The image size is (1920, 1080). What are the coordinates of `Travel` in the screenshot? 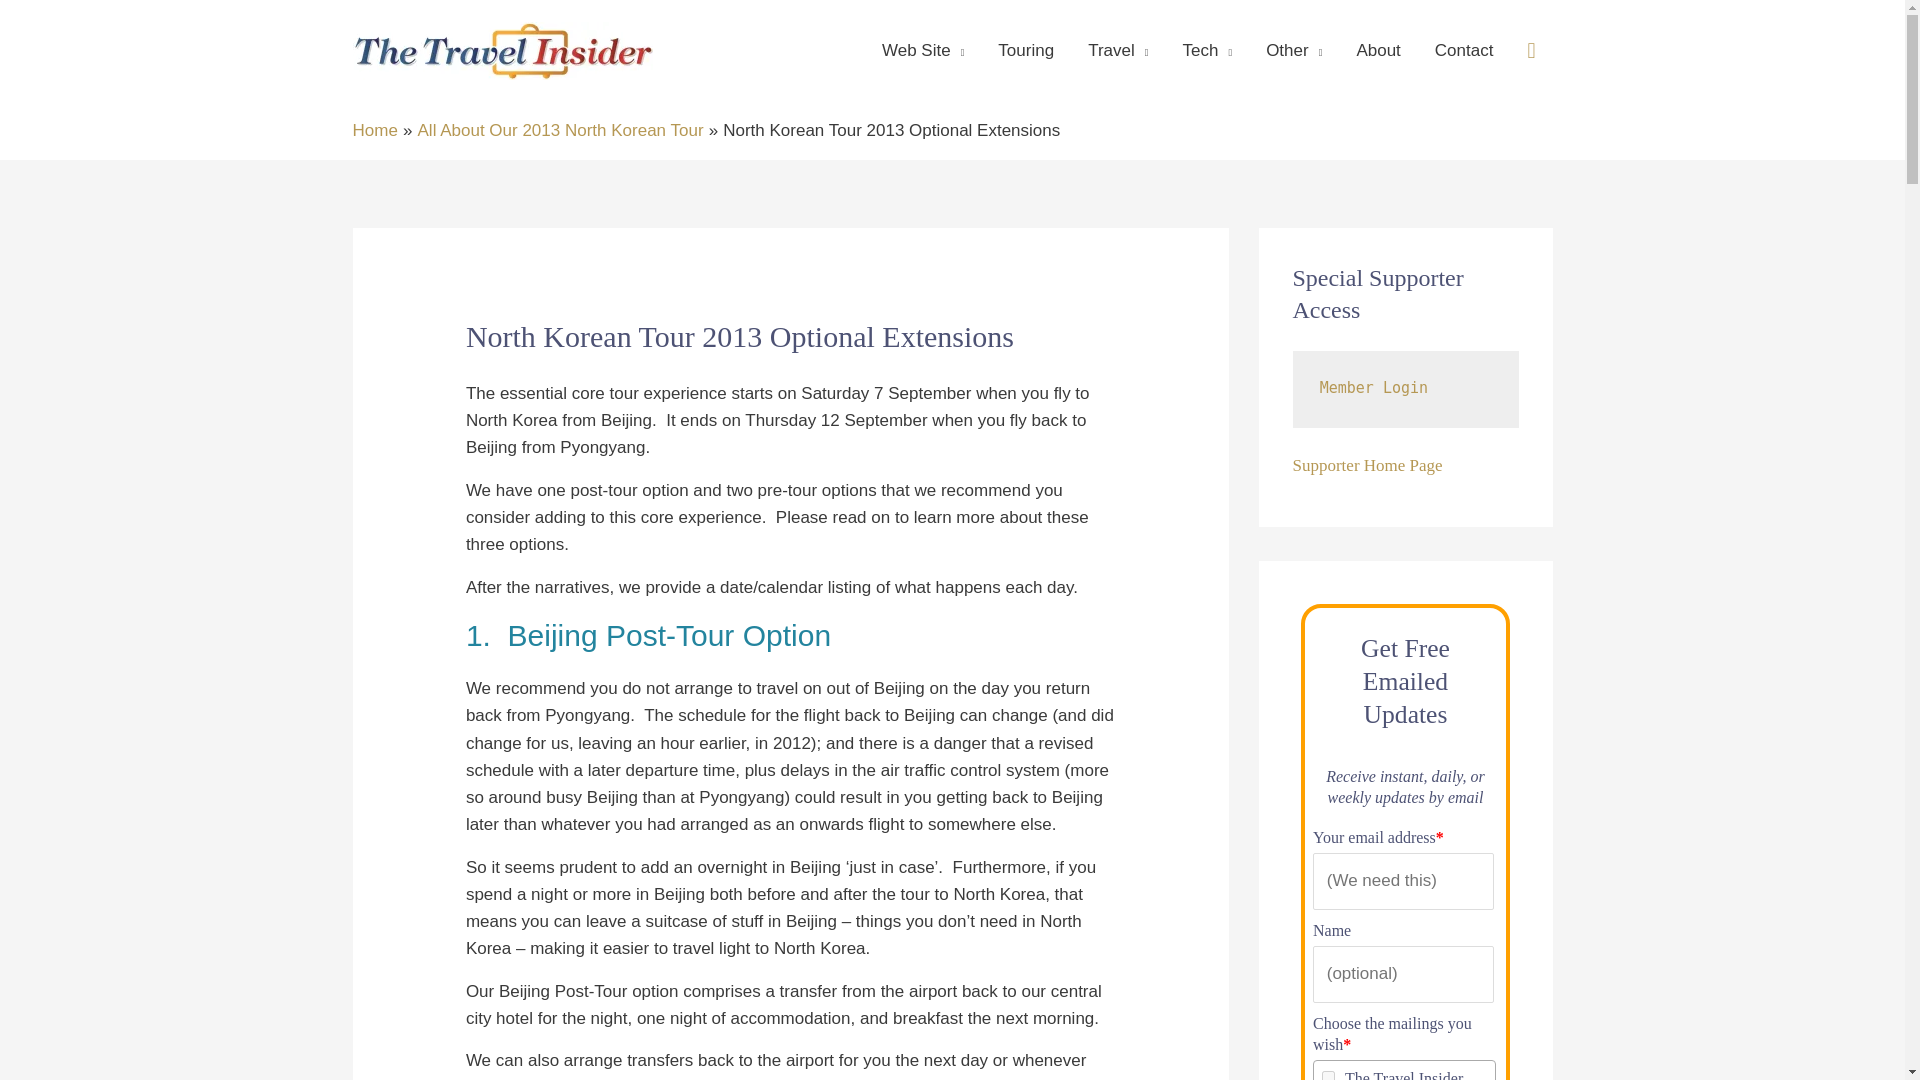 It's located at (1118, 51).